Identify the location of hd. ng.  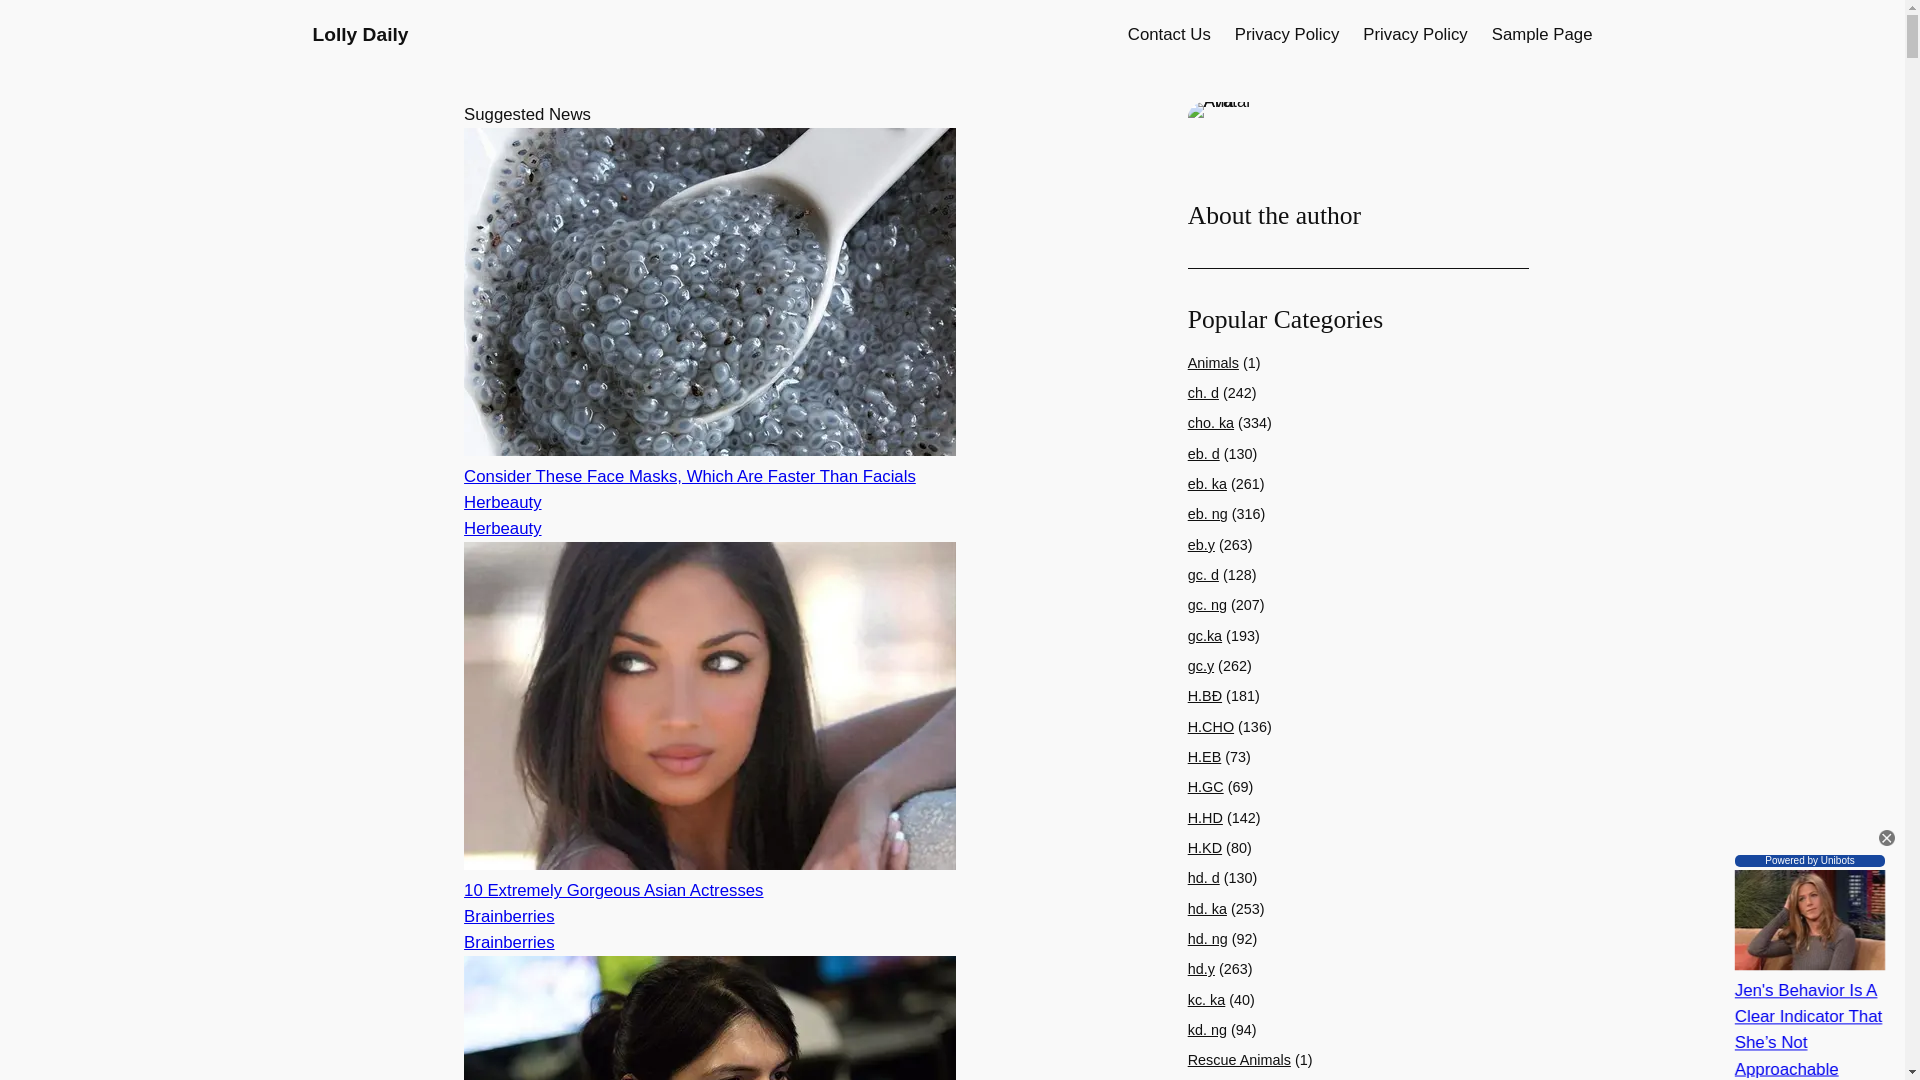
(1208, 938).